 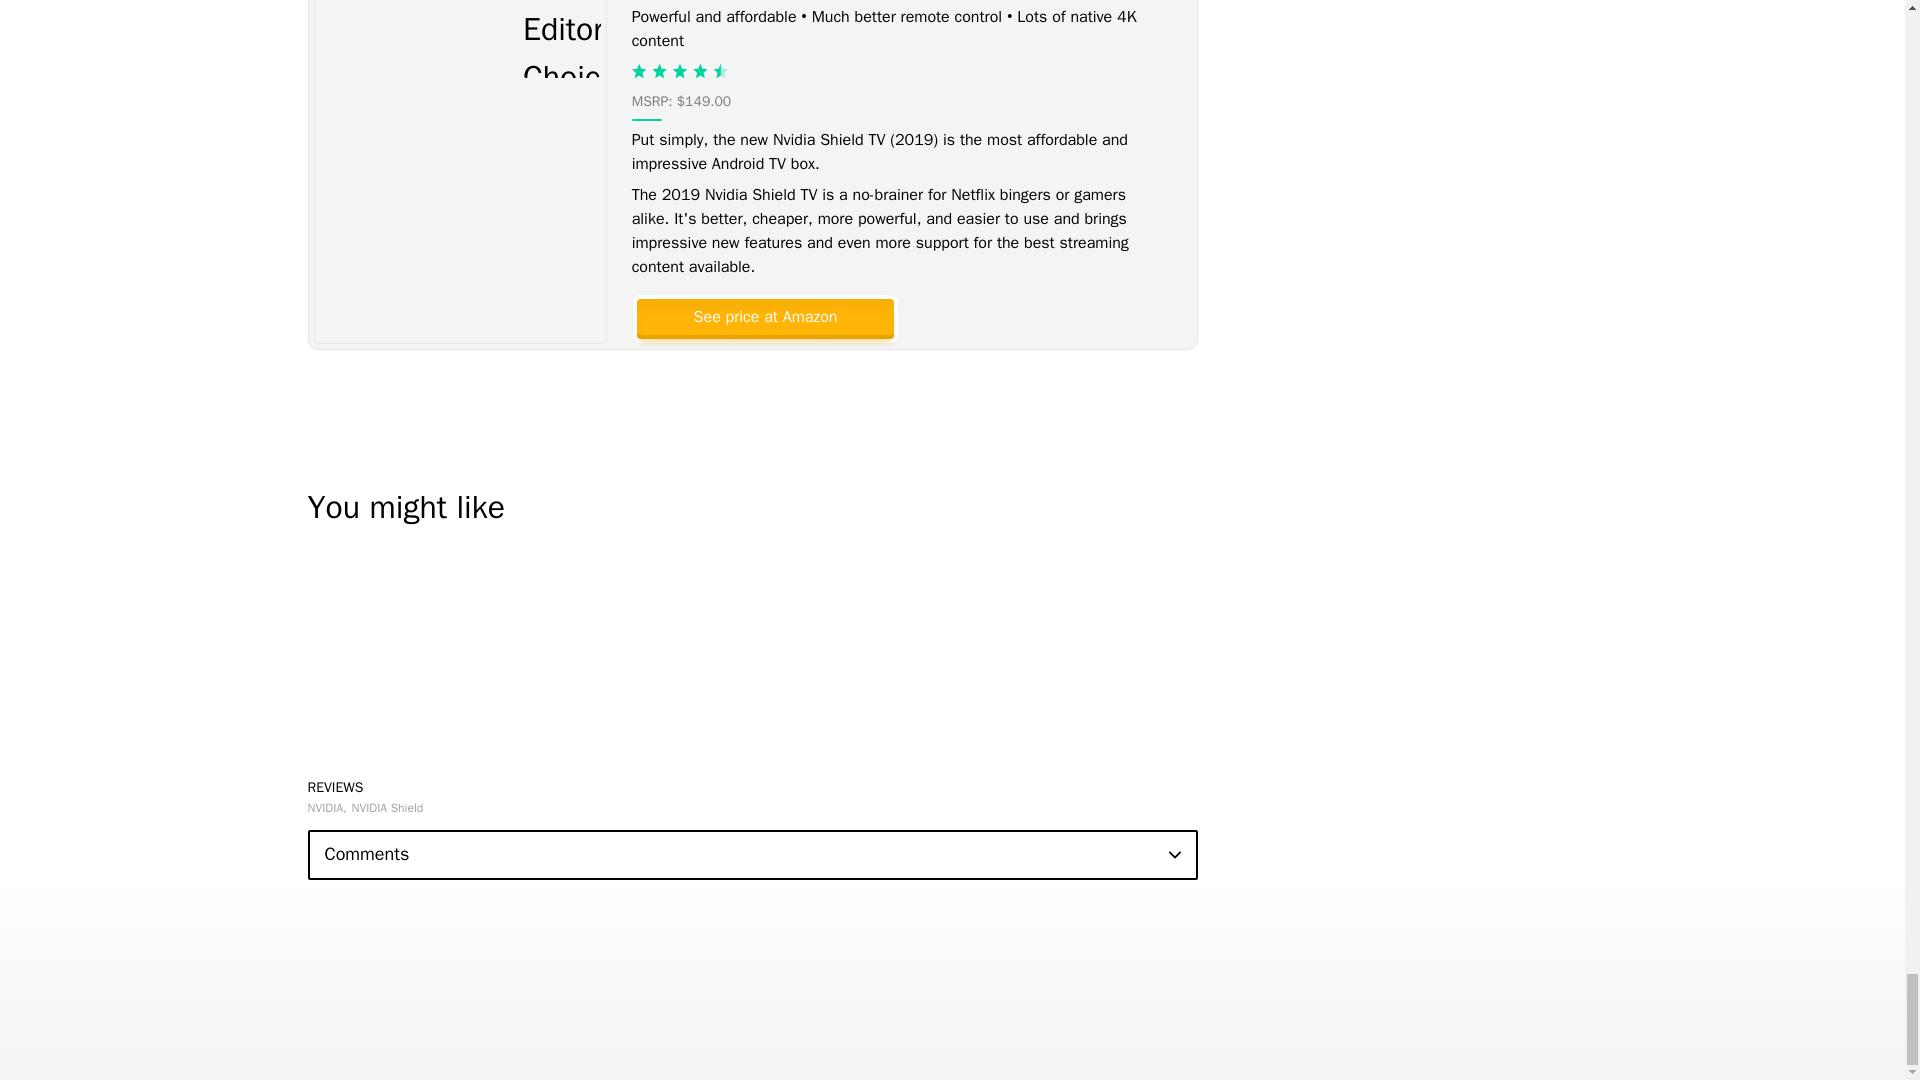 What do you see at coordinates (336, 786) in the screenshot?
I see `REVIEWS` at bounding box center [336, 786].